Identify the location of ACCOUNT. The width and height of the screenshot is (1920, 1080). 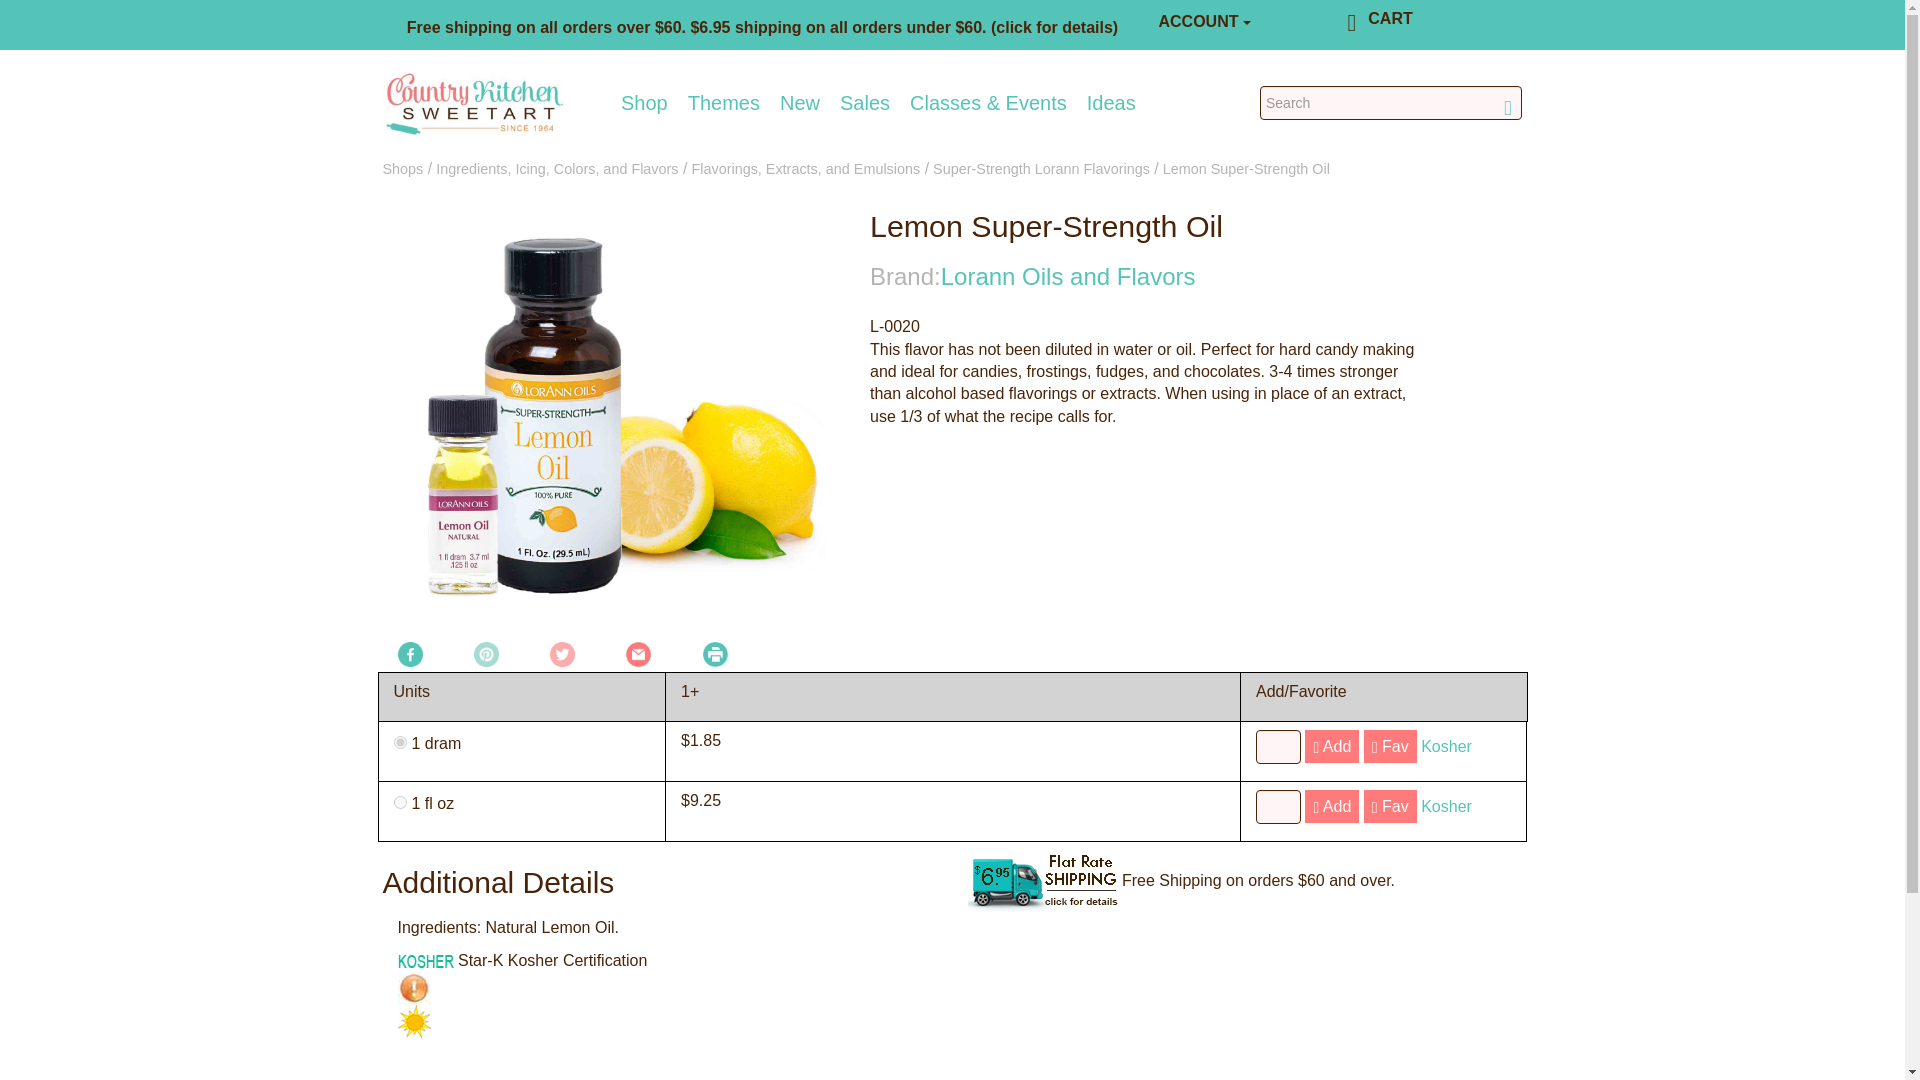
(1204, 22).